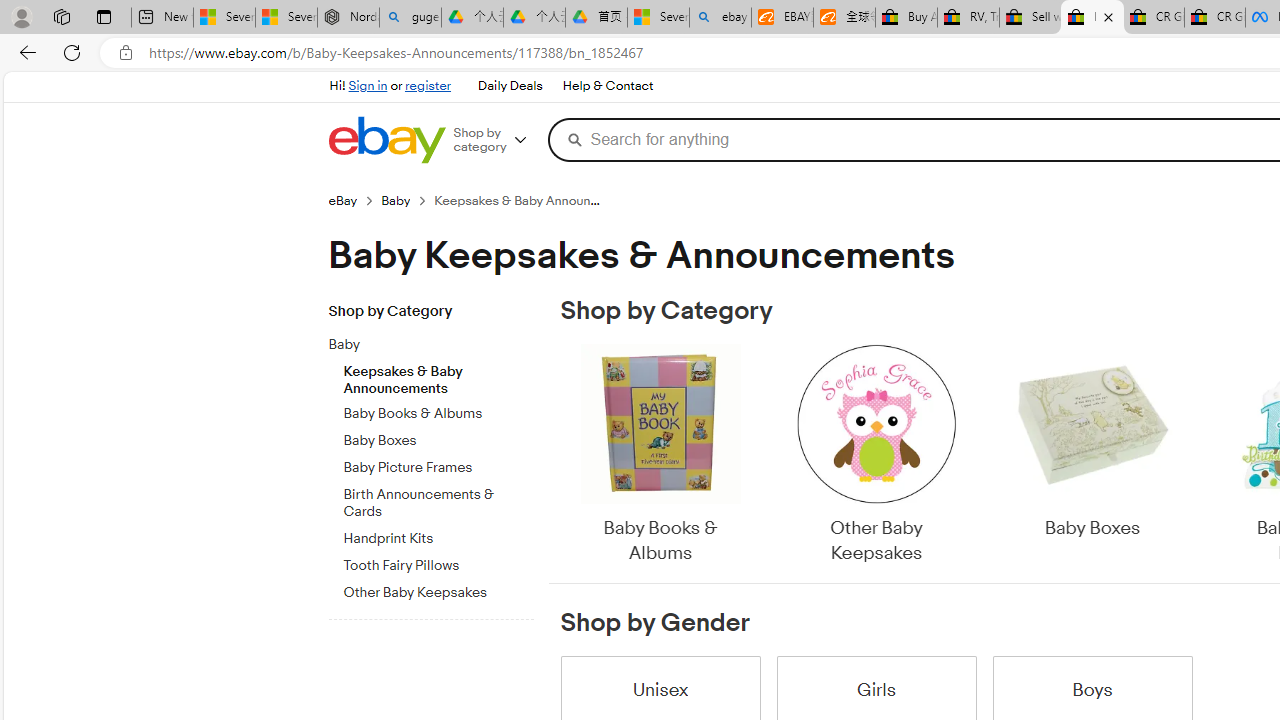 This screenshot has height=720, width=1280. I want to click on Baby Picture Frames, so click(438, 464).